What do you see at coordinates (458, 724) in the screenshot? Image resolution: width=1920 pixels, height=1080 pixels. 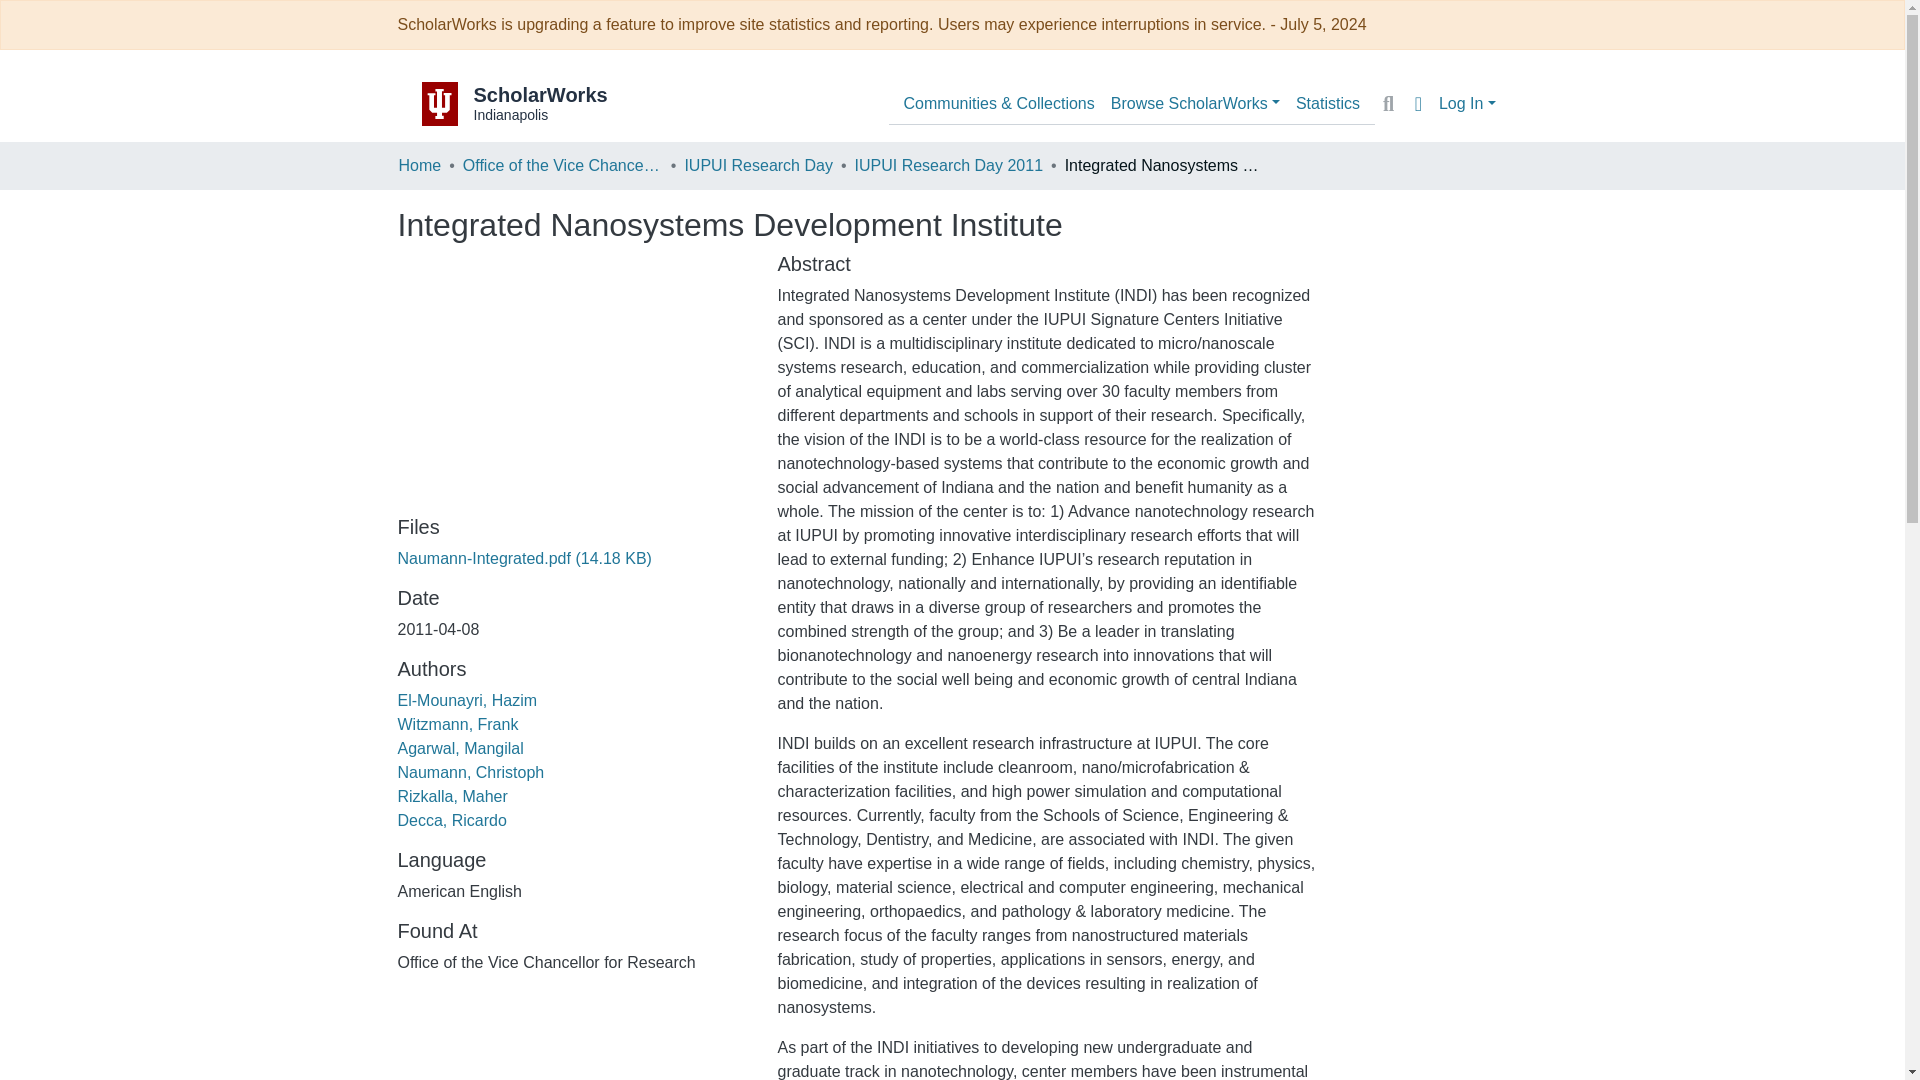 I see `Witzmann, Frank` at bounding box center [458, 724].